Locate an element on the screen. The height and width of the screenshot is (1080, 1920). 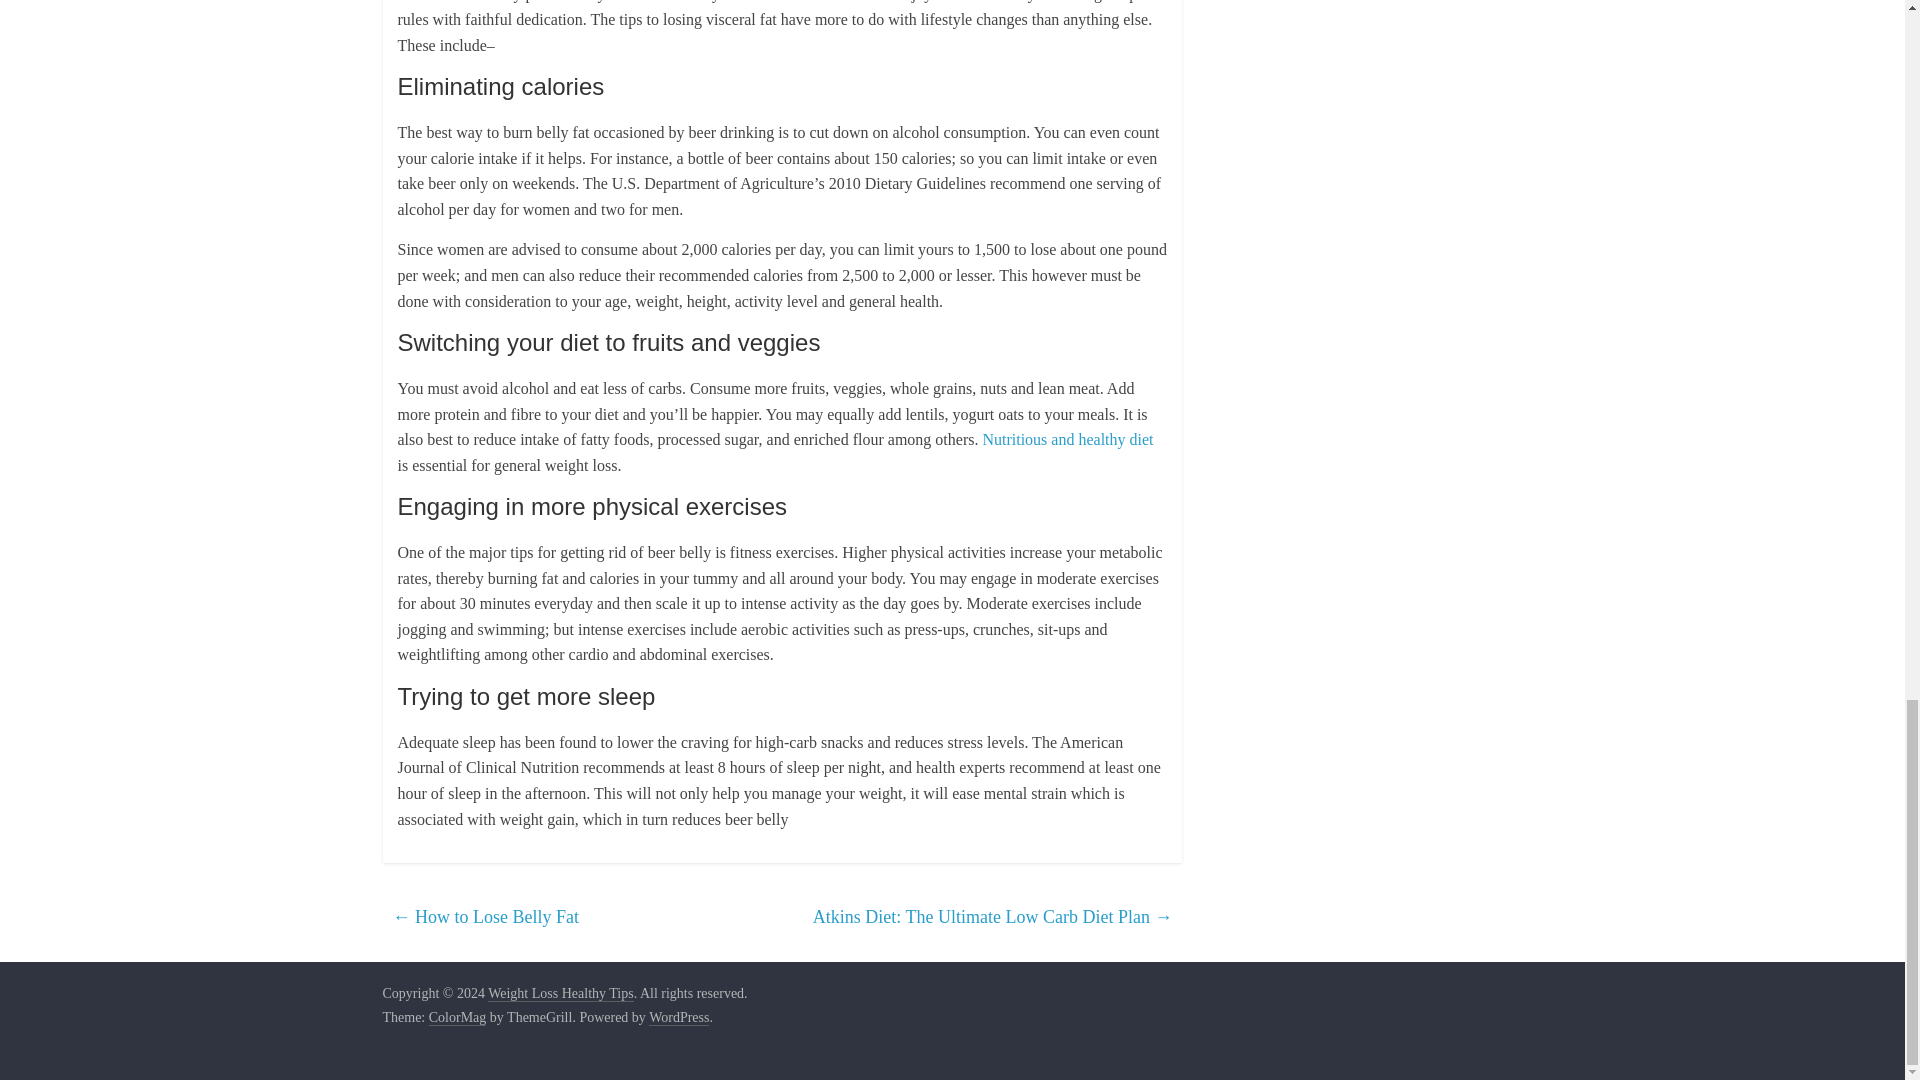
Nutritious and healthy diet is located at coordinates (1067, 439).